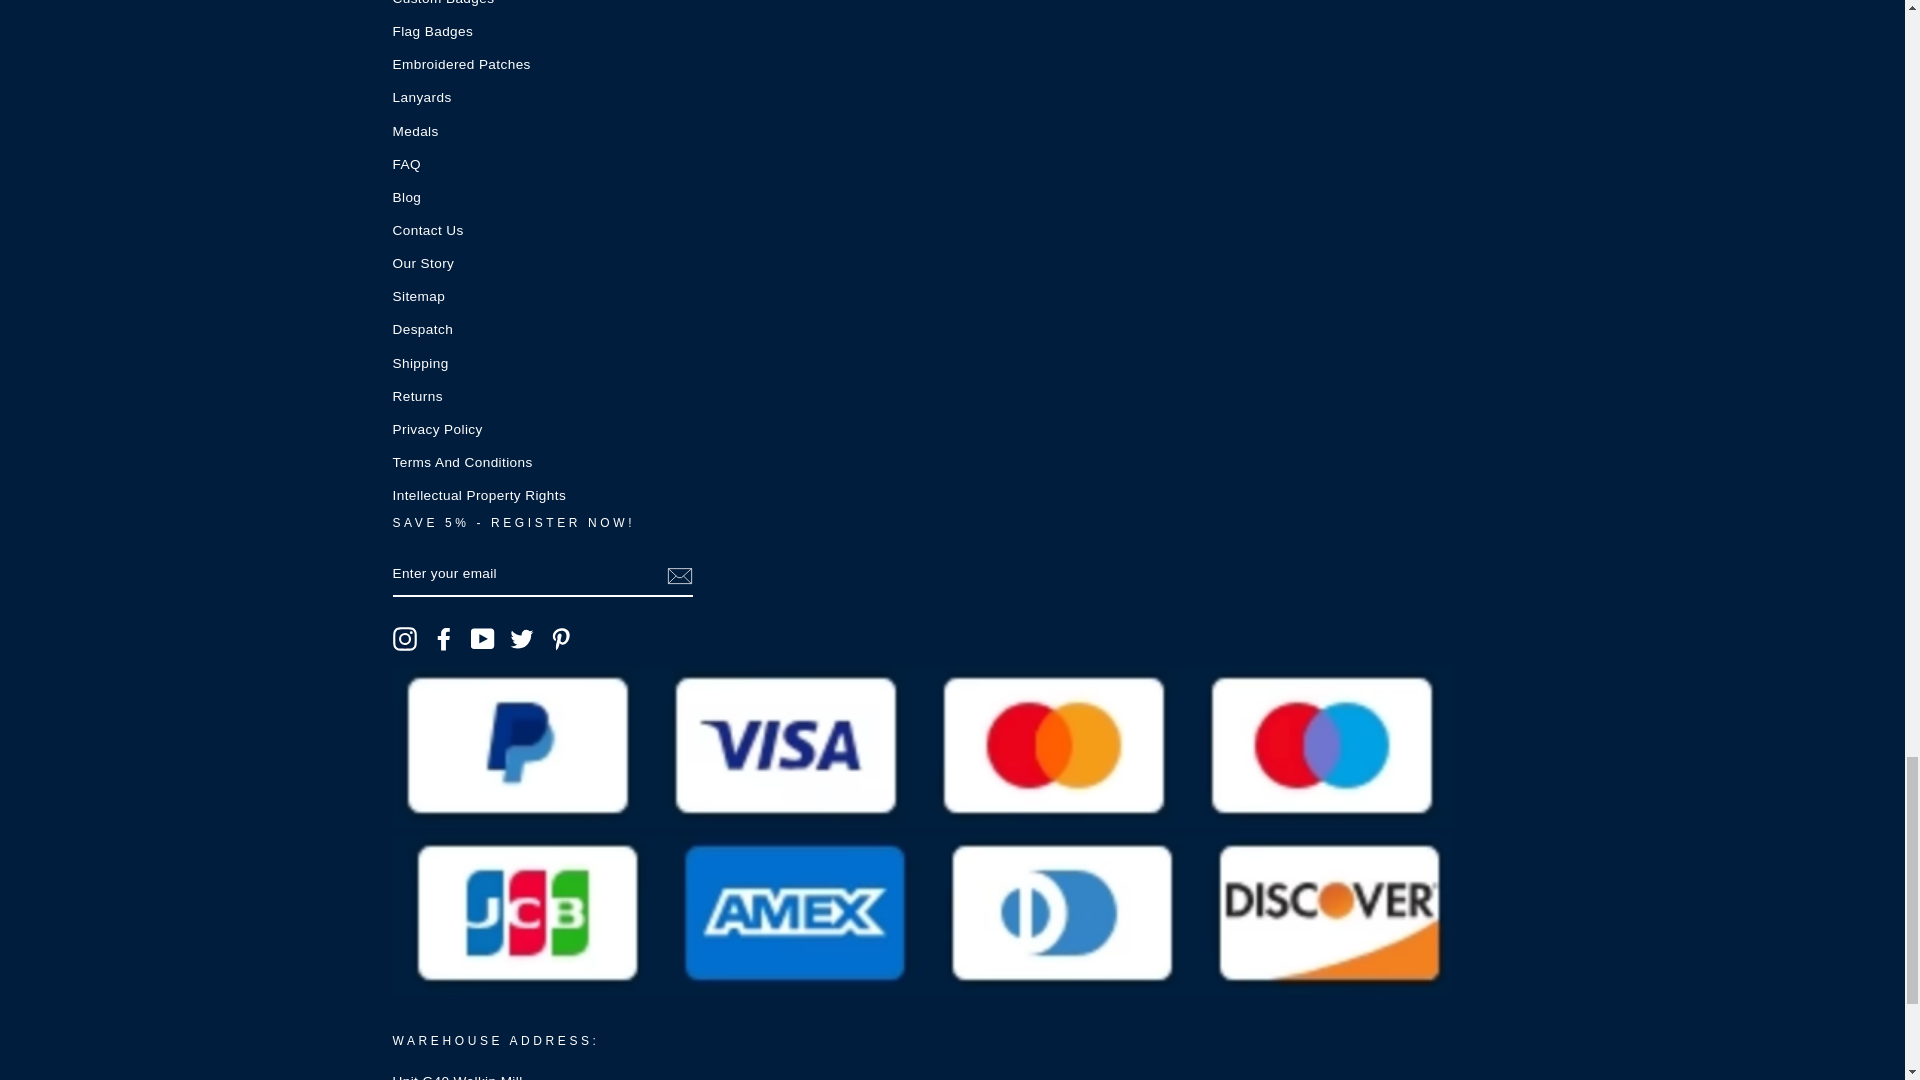  I want to click on Badges UK on Pinterest, so click(560, 639).